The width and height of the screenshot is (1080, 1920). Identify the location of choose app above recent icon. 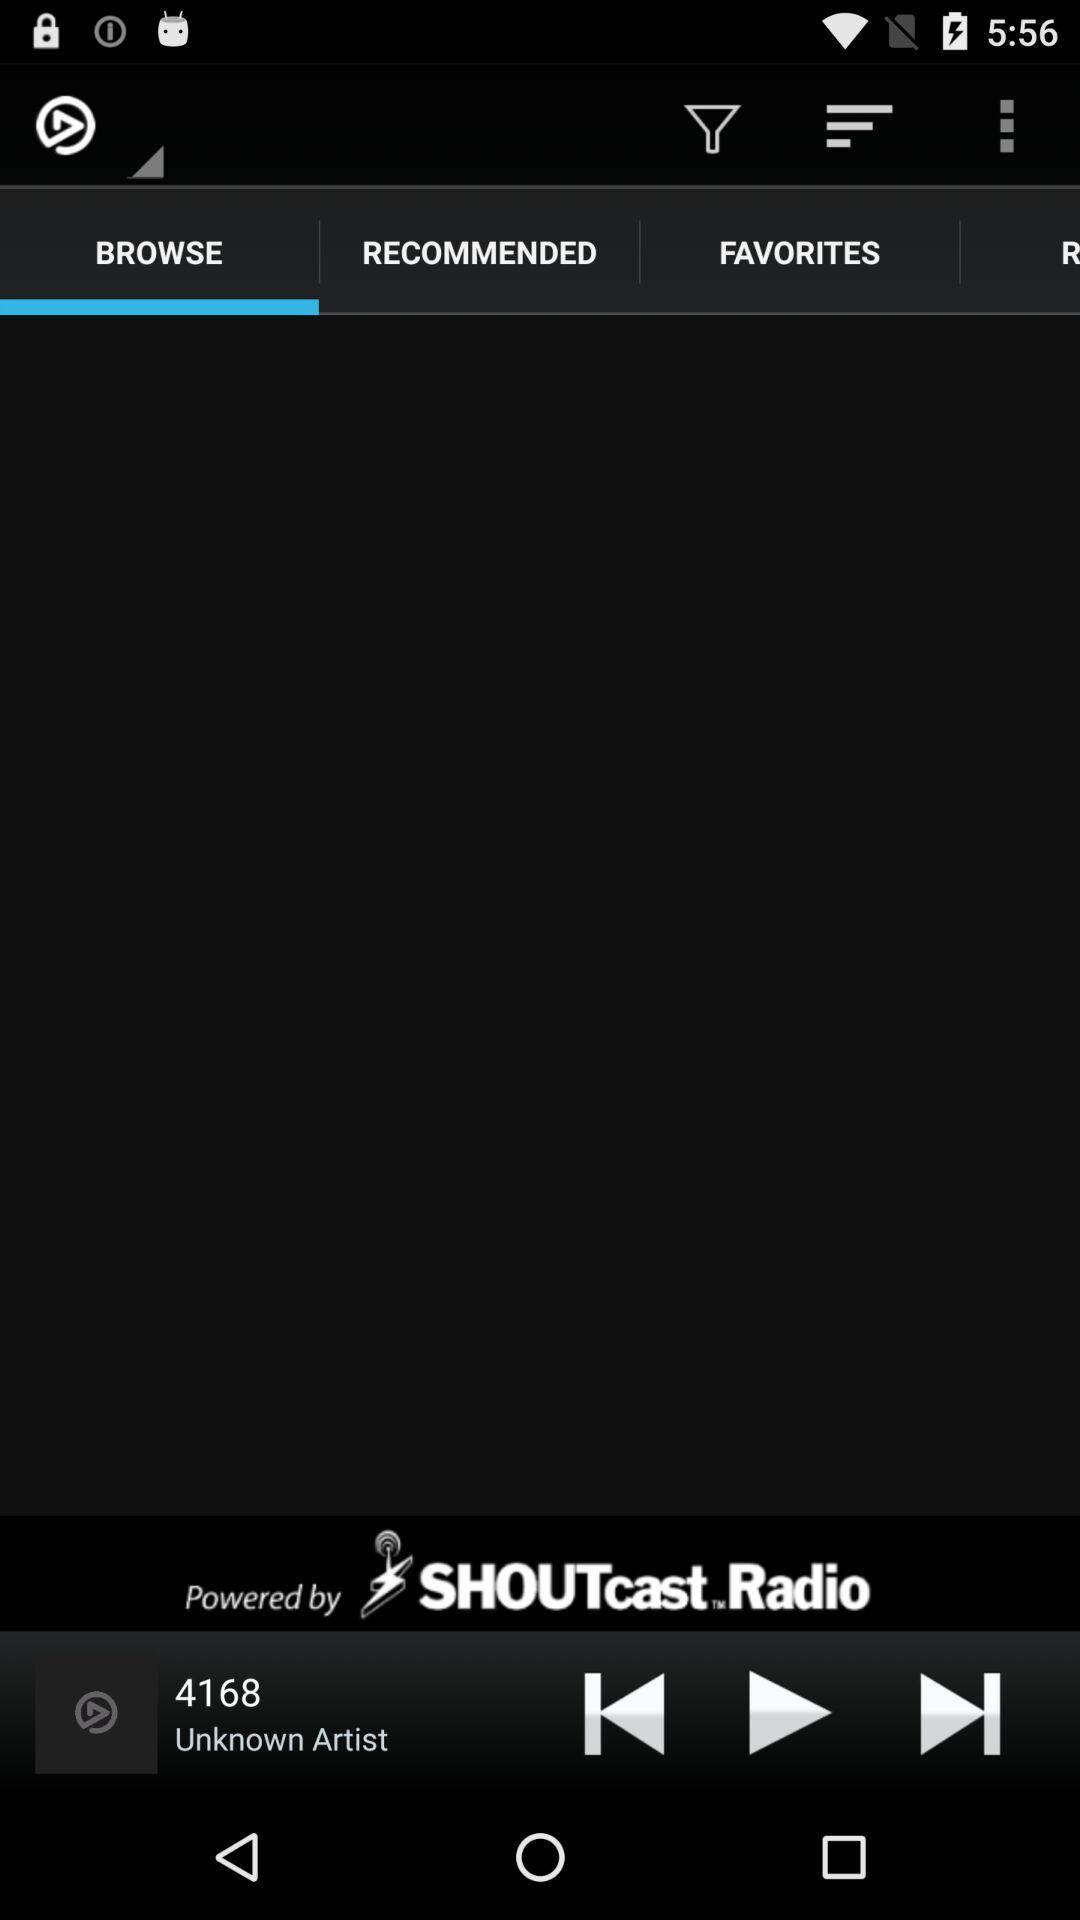
(1006, 126).